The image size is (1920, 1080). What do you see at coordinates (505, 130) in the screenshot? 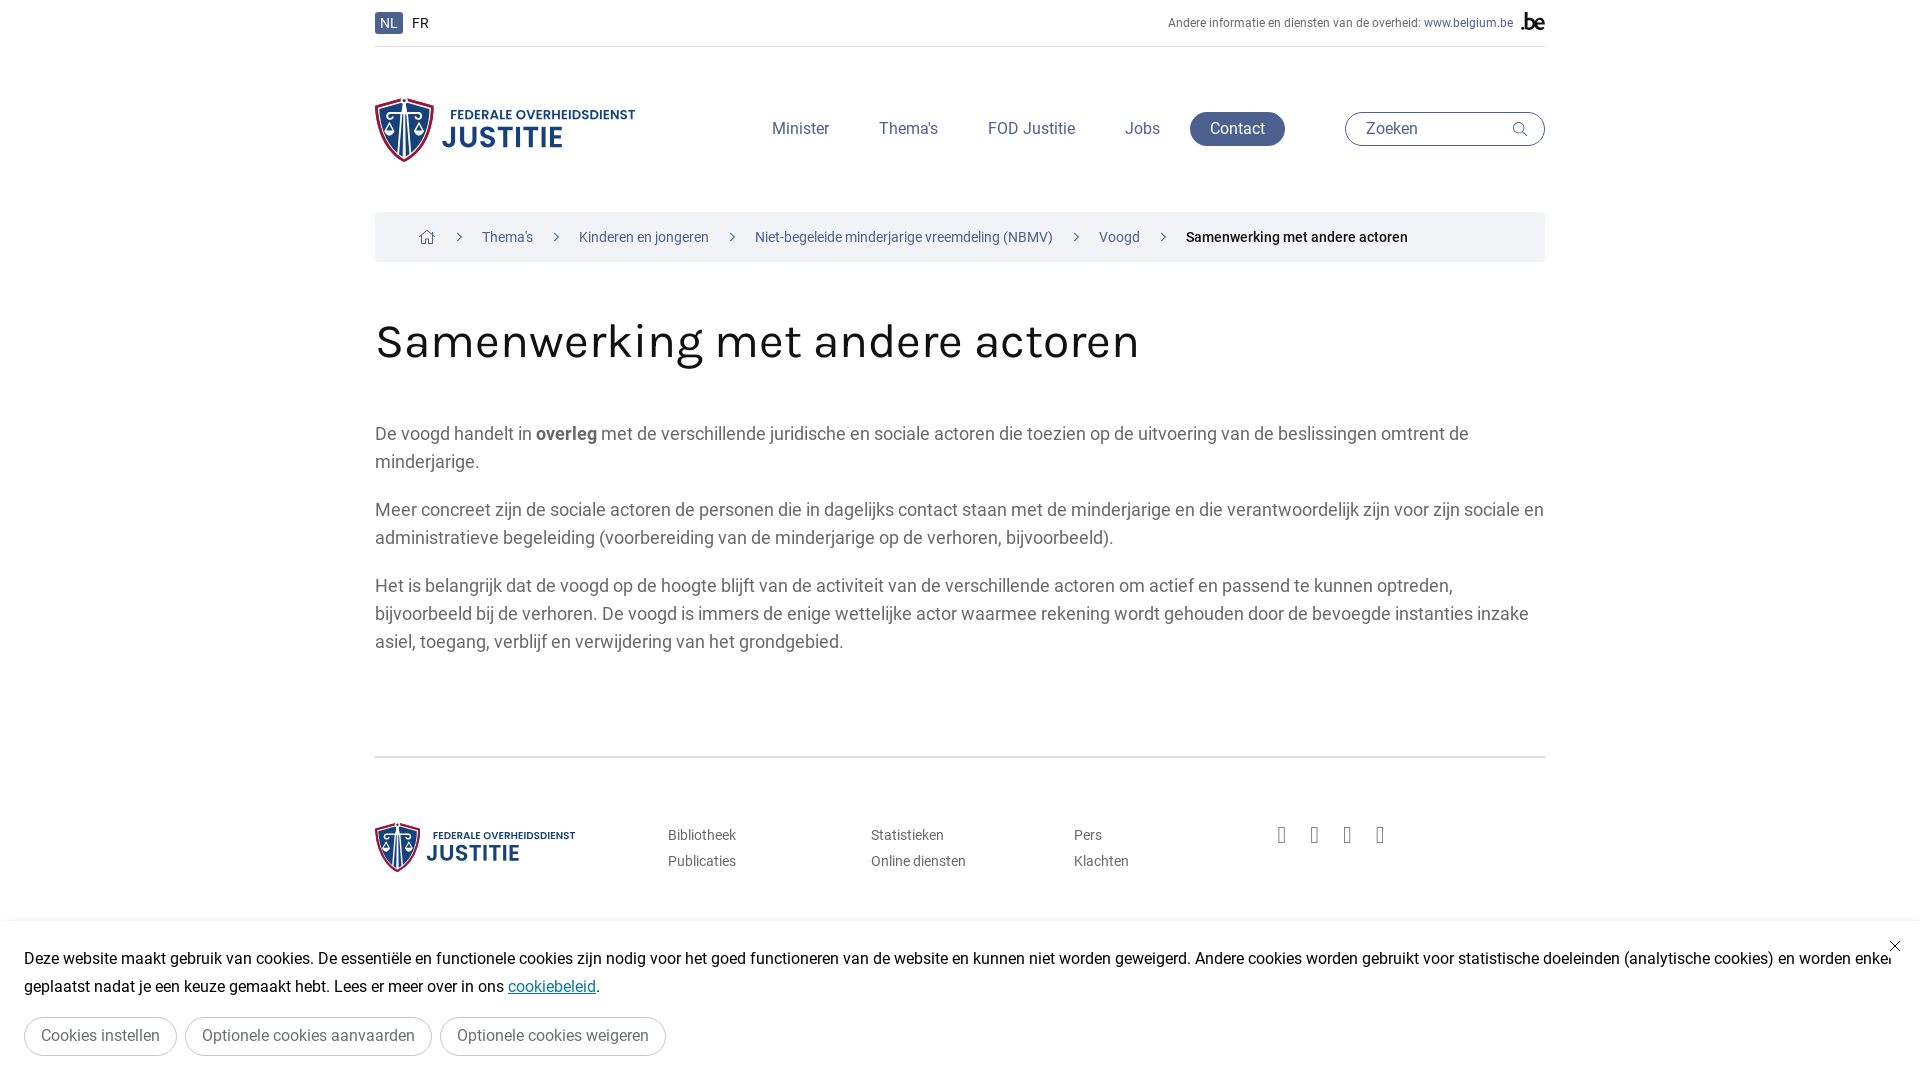
I see `Terugkeren naar de startpagina van FOD Justitie` at bounding box center [505, 130].